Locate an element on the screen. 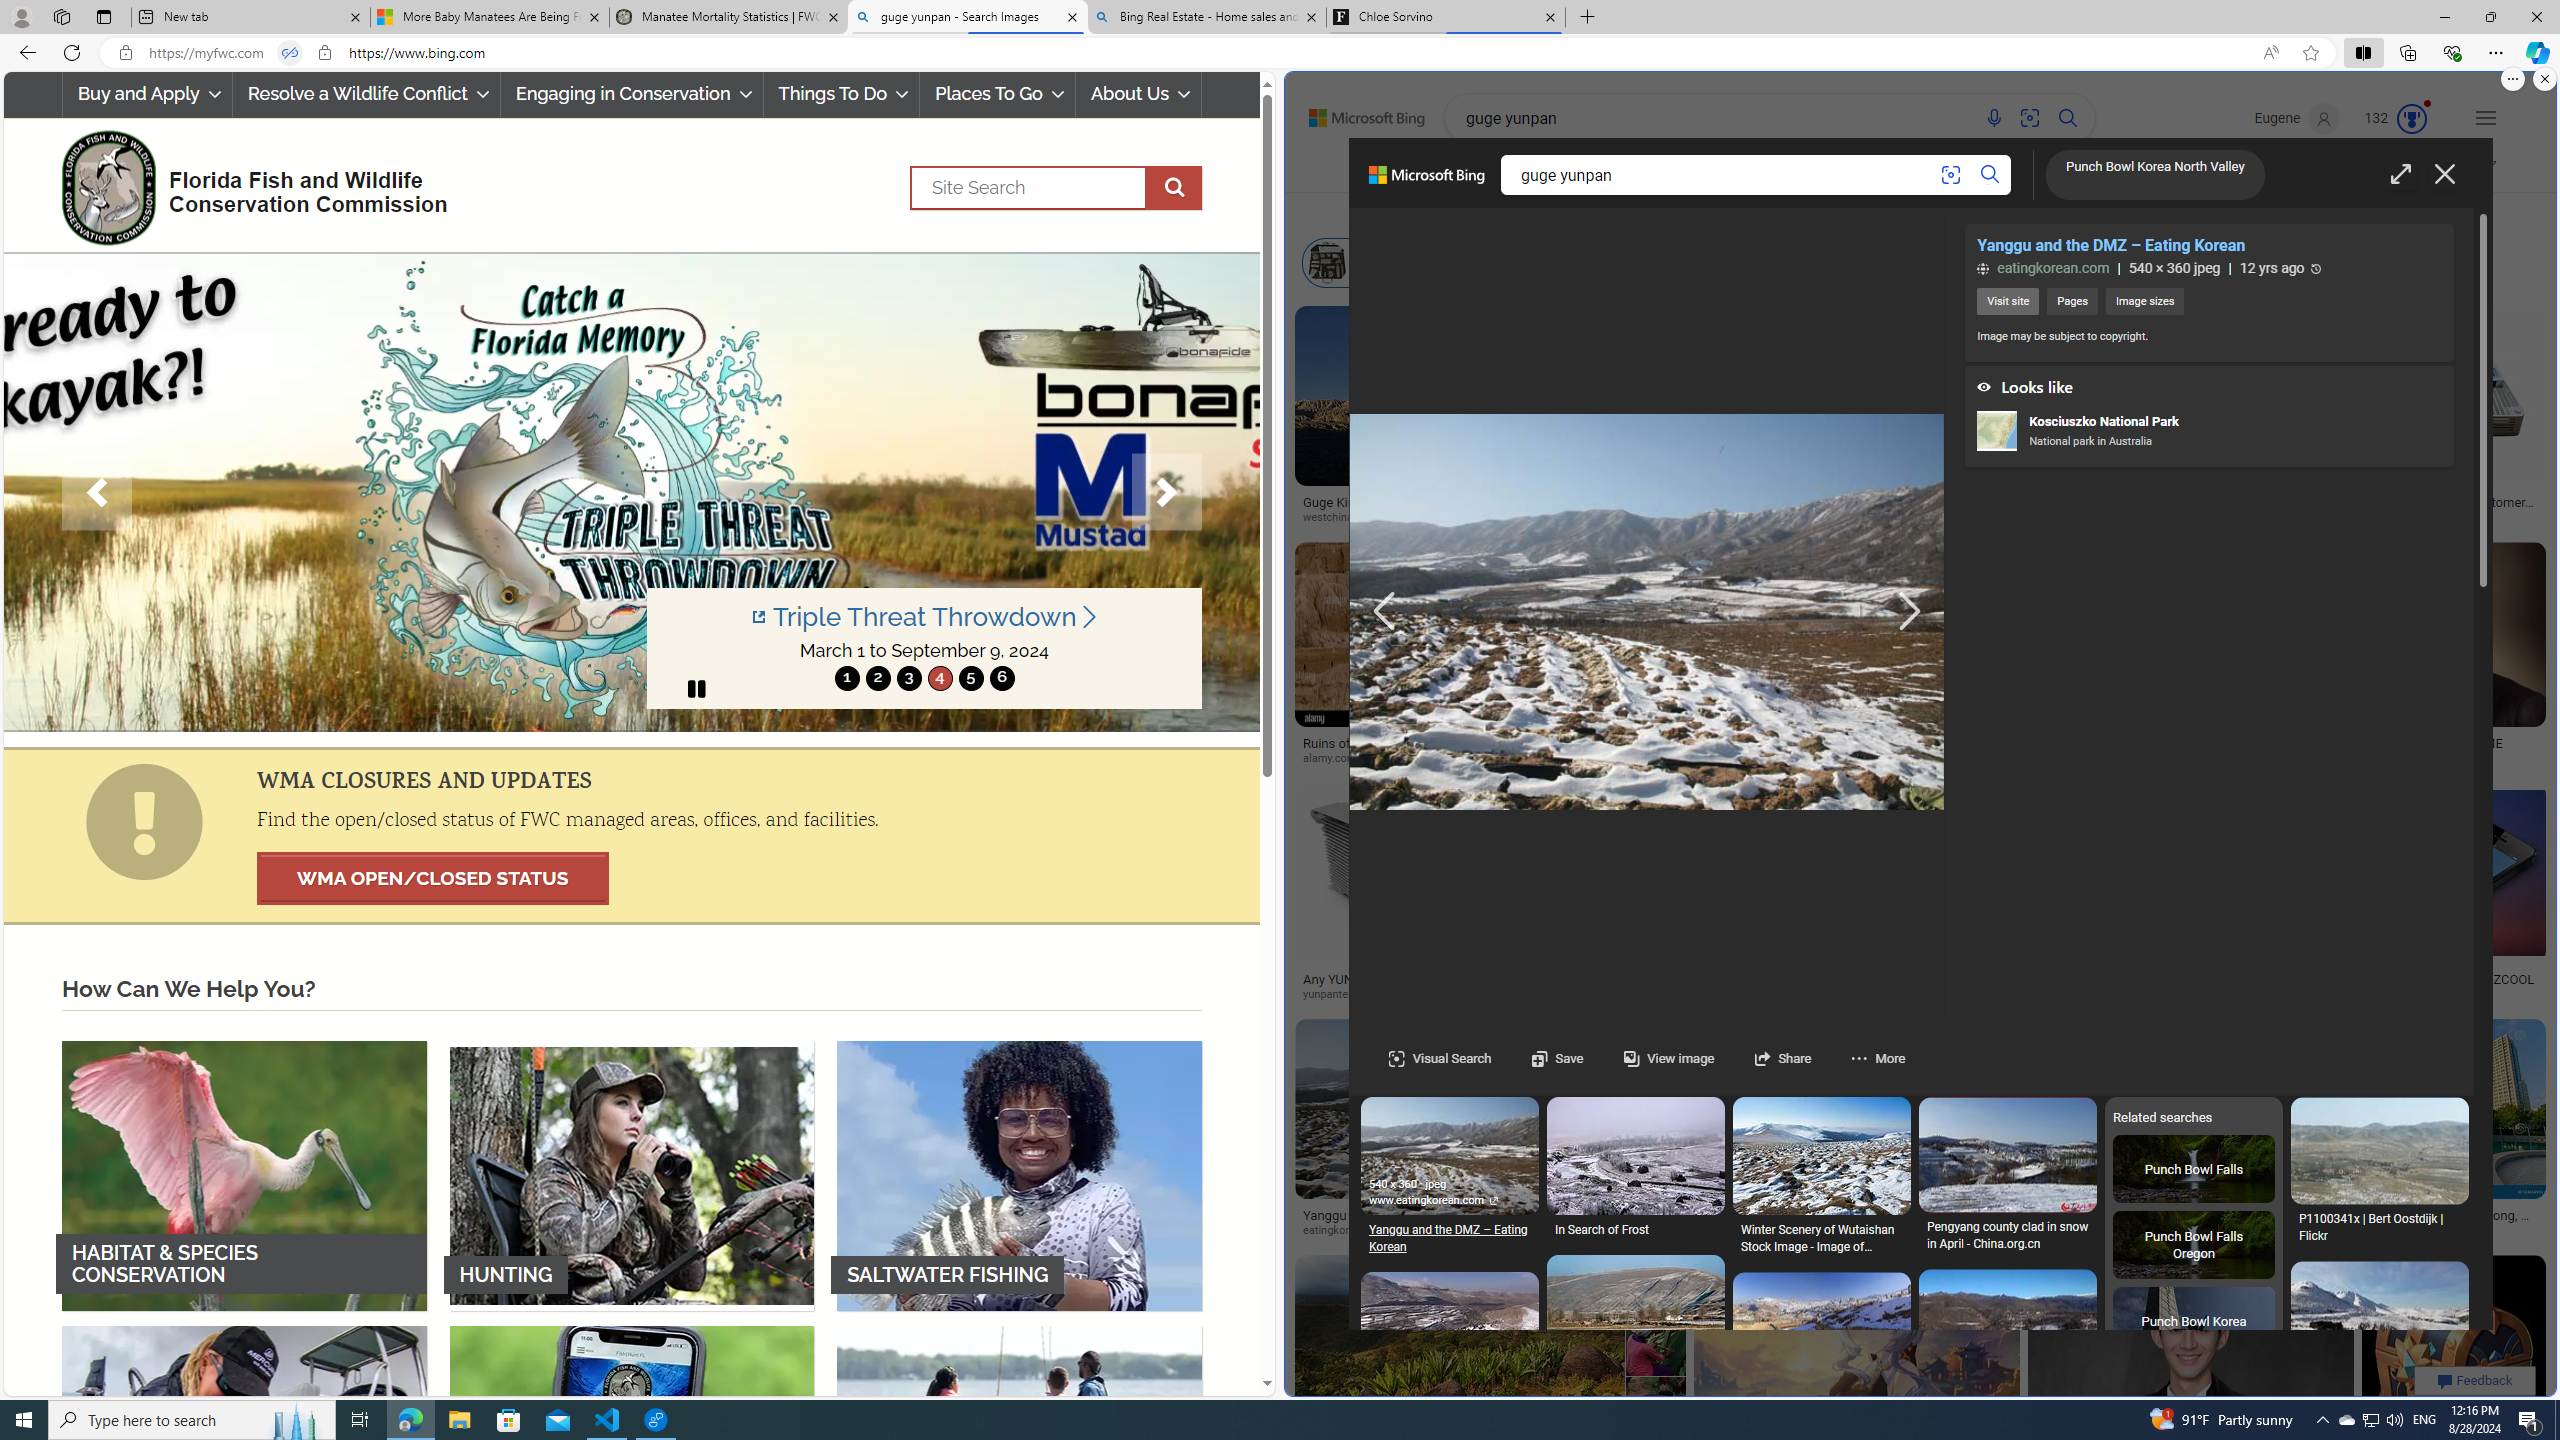 The image size is (2560, 1440). FWC Logo Florida Fish and Wildlife Conservation Commission is located at coordinates (246, 184).